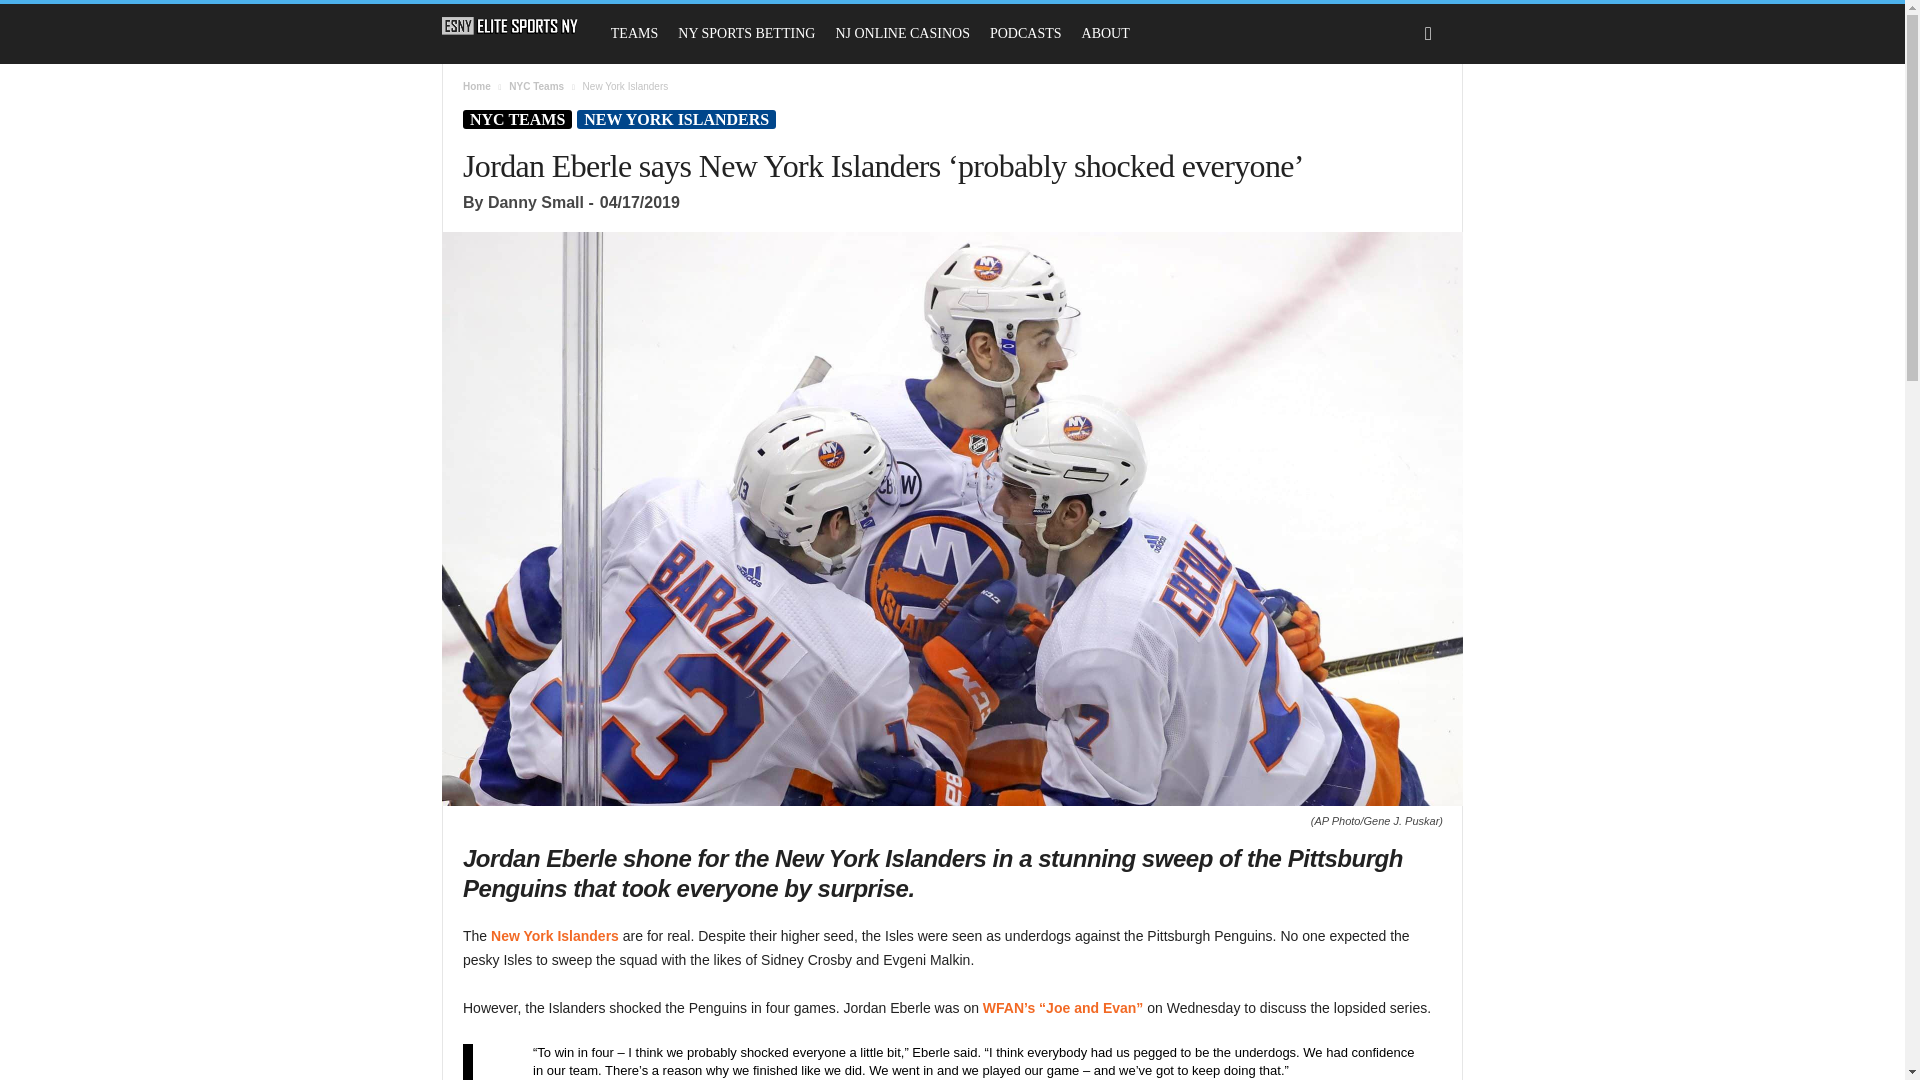 The width and height of the screenshot is (1920, 1080). I want to click on Elite Sports NY, so click(510, 26).